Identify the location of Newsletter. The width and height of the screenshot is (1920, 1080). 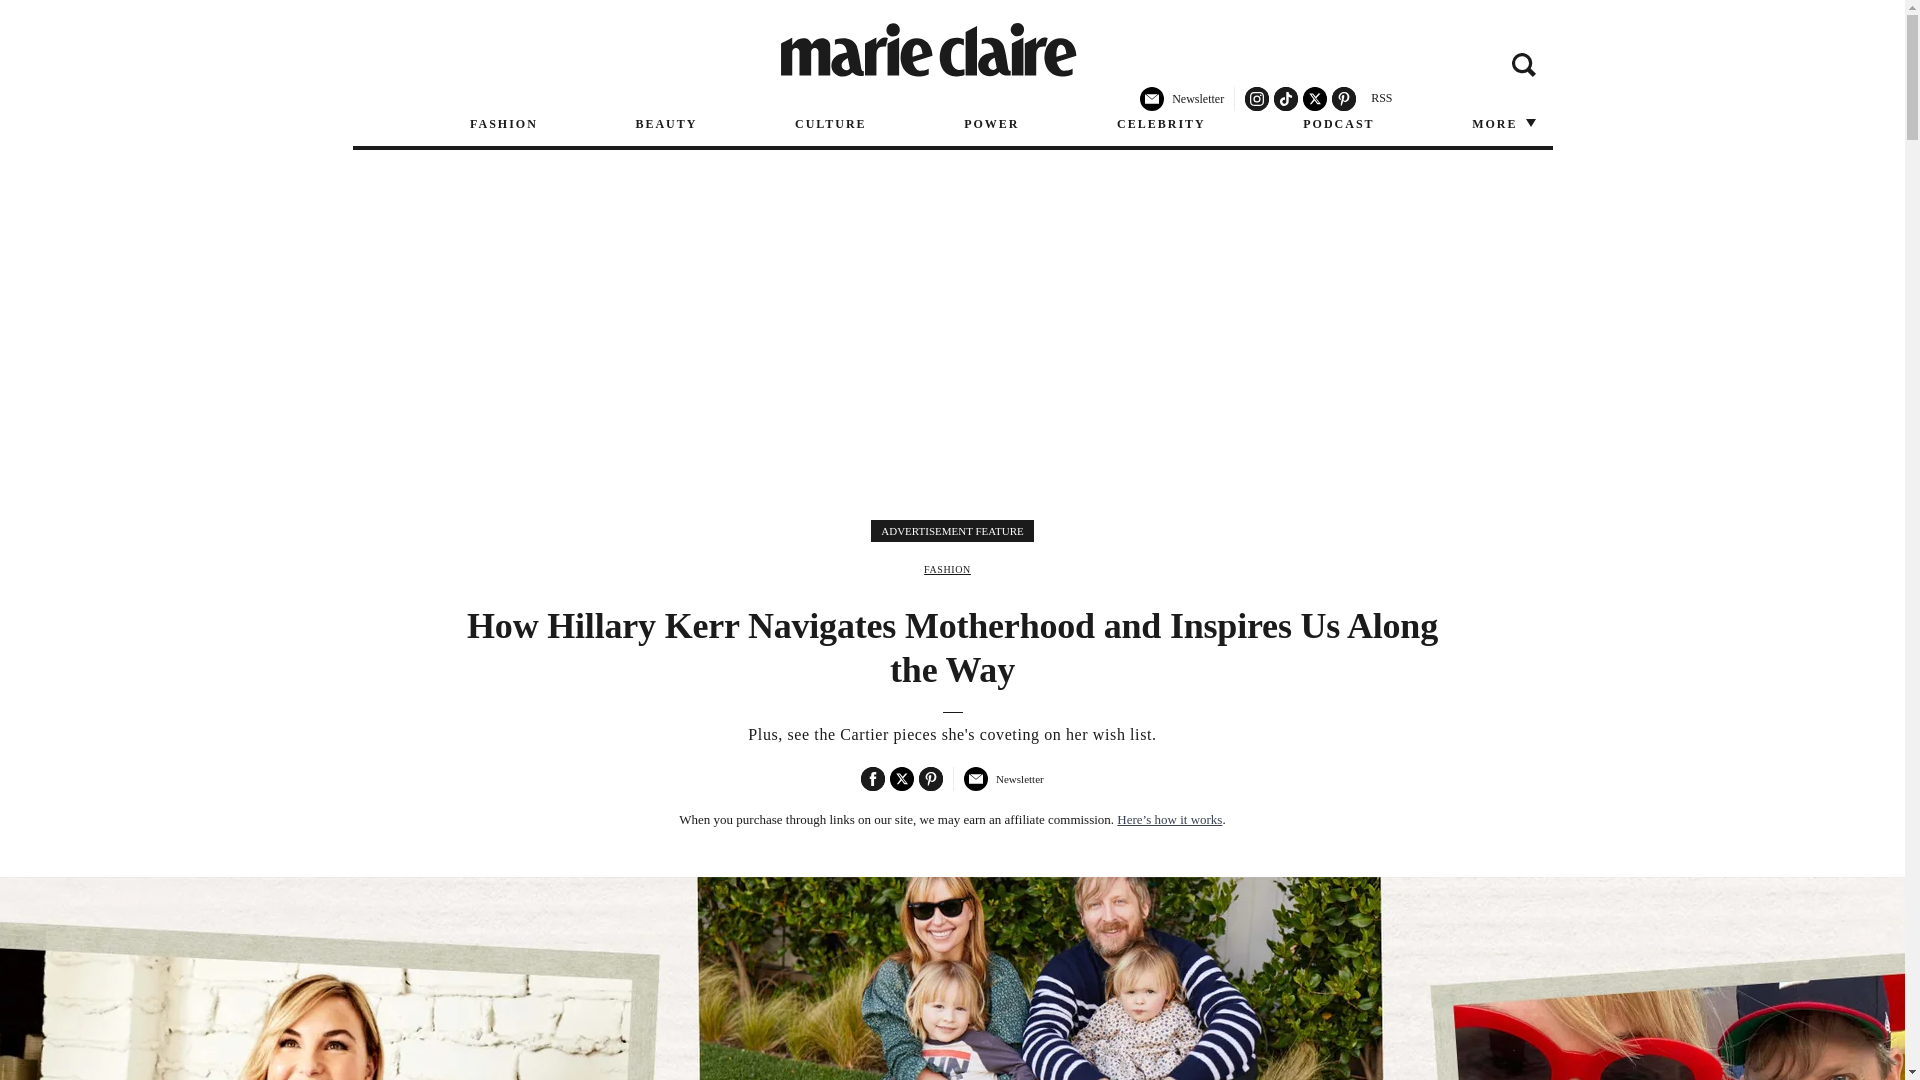
(1002, 786).